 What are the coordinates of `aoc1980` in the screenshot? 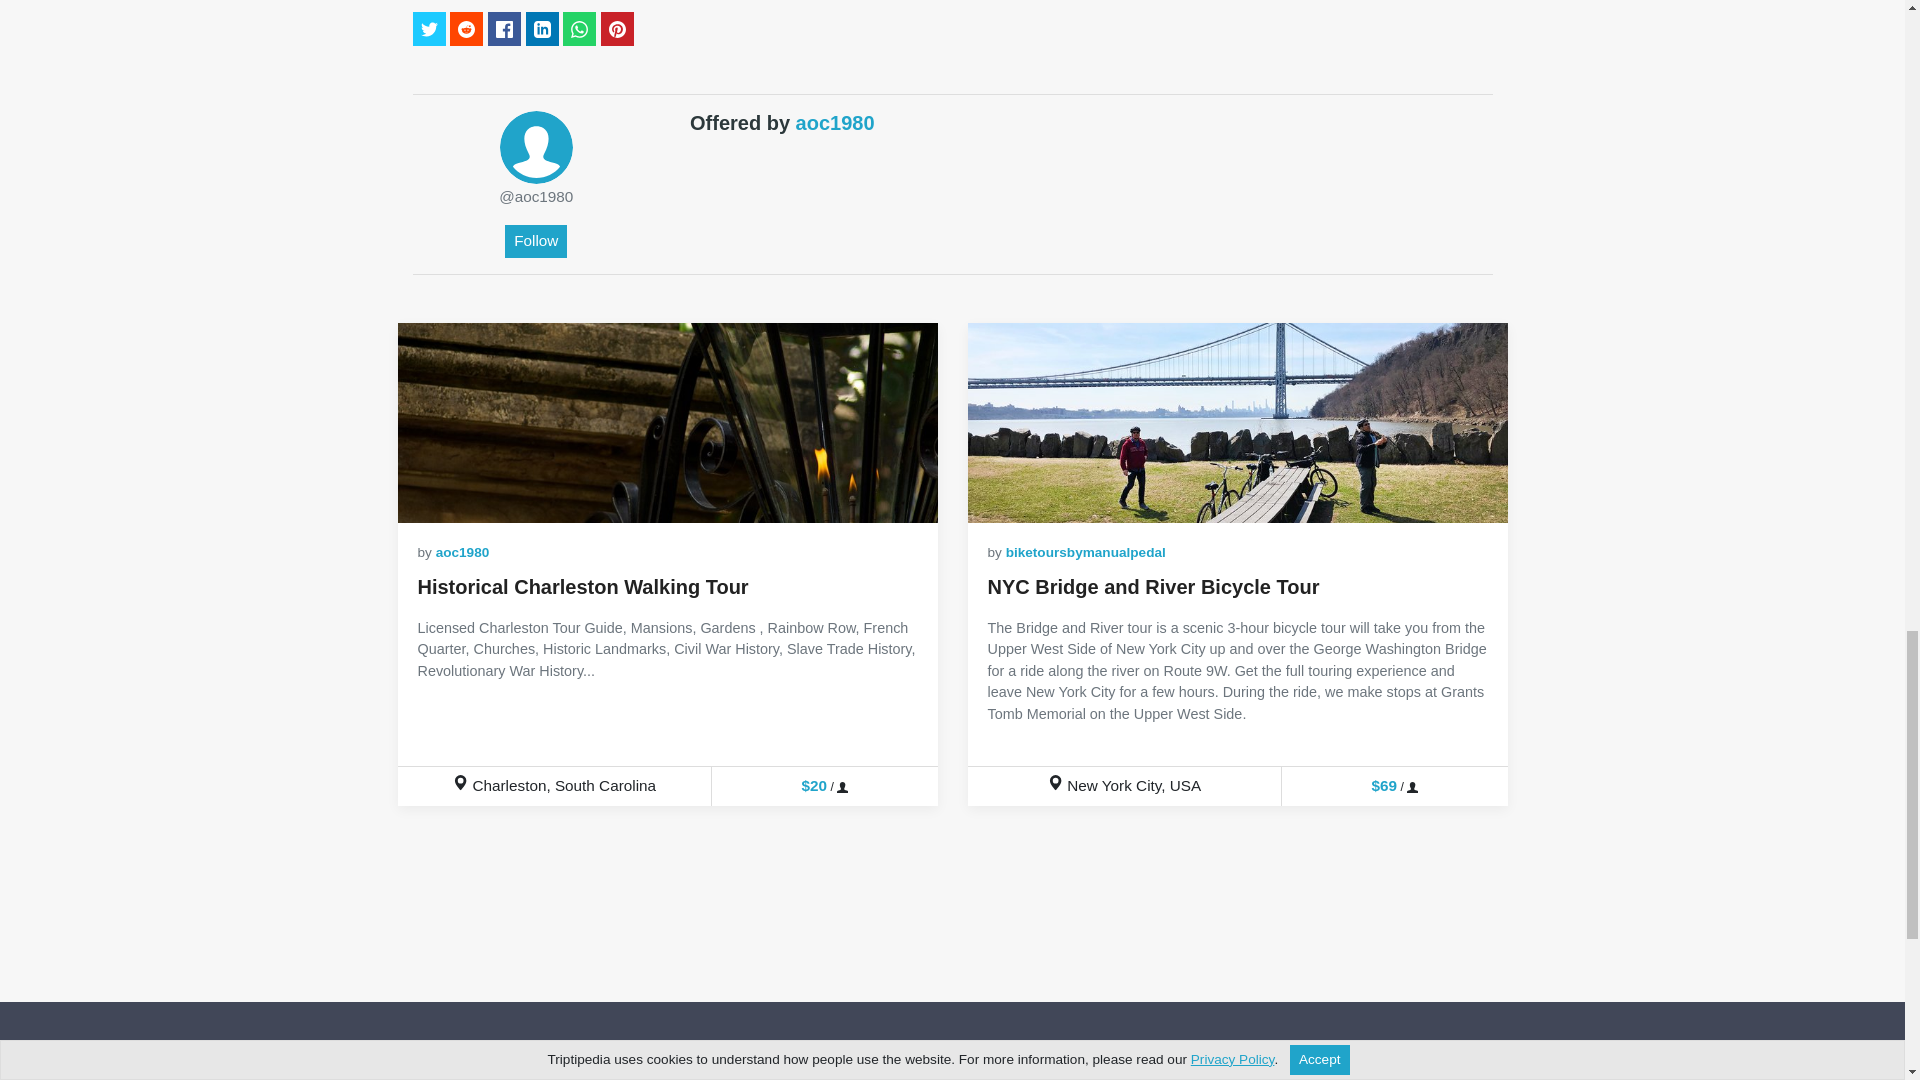 It's located at (836, 122).